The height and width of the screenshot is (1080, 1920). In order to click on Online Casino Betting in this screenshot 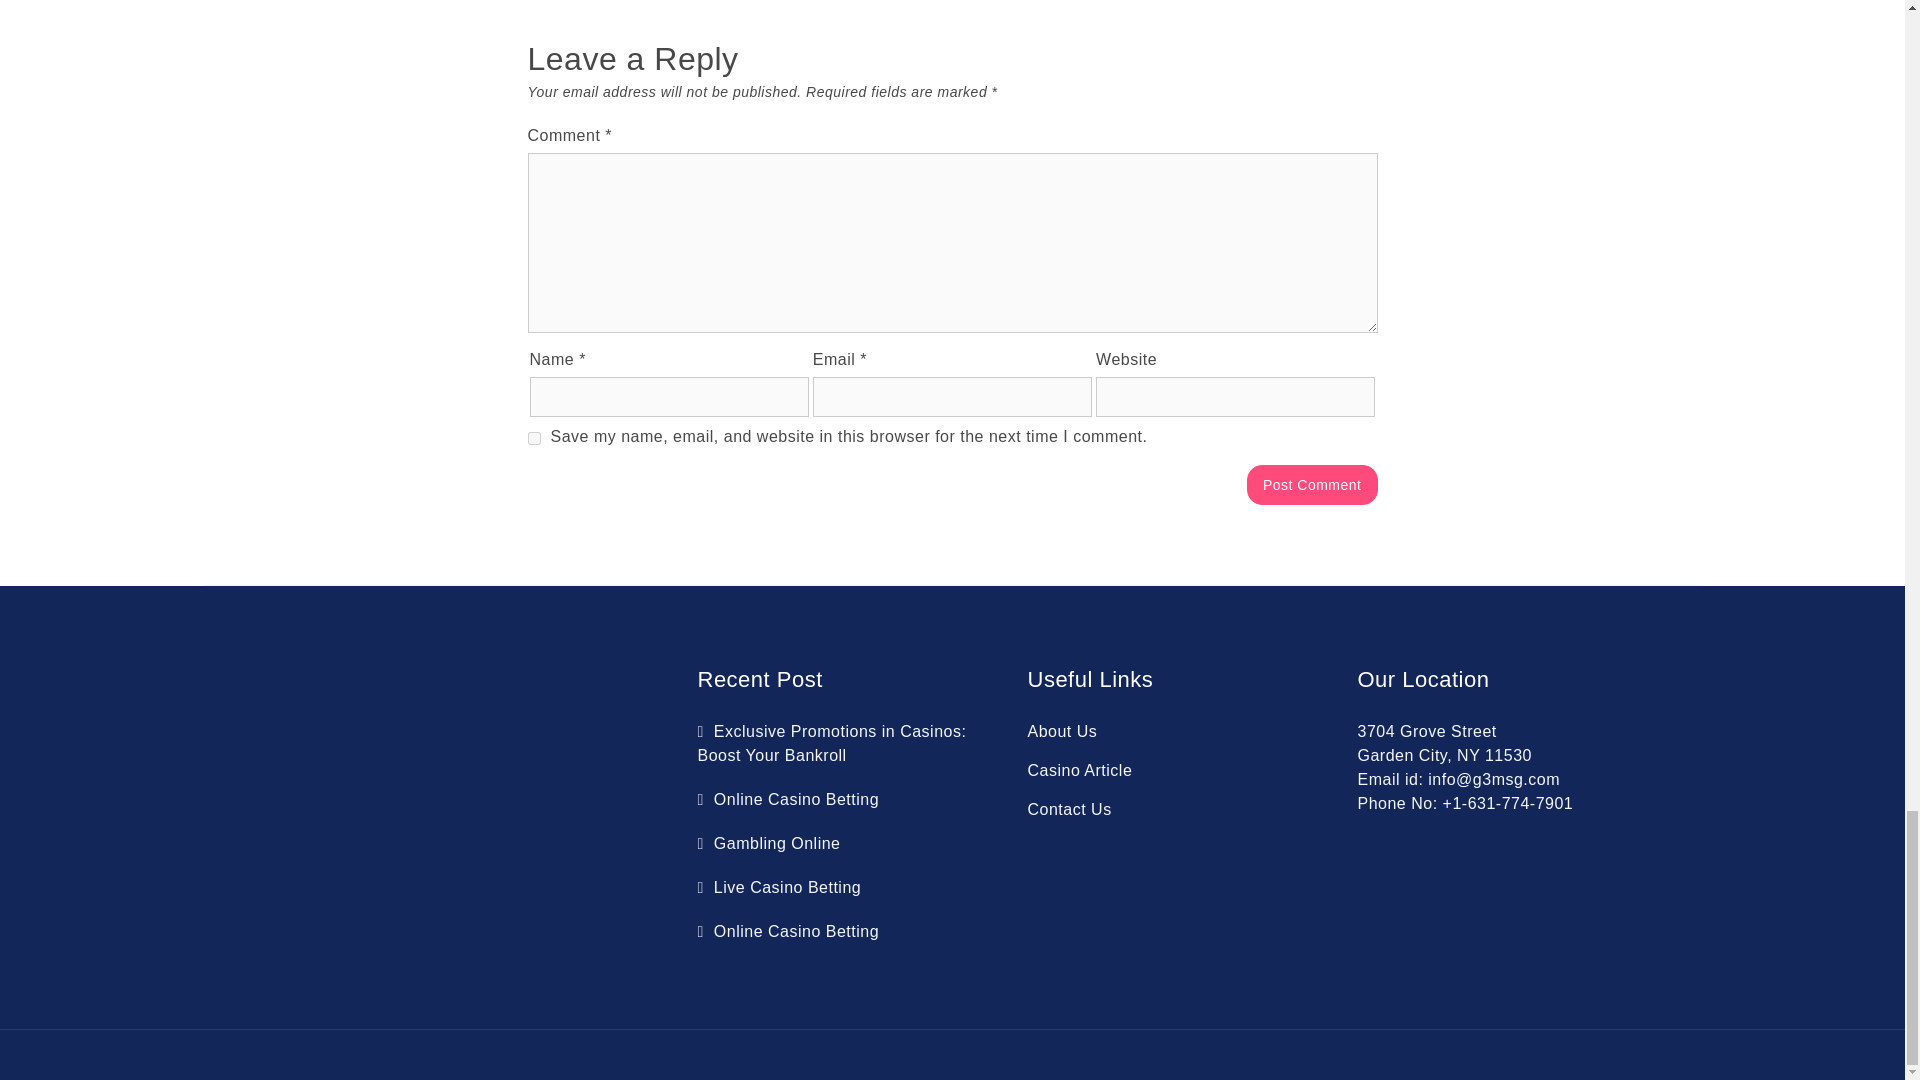, I will do `click(788, 931)`.